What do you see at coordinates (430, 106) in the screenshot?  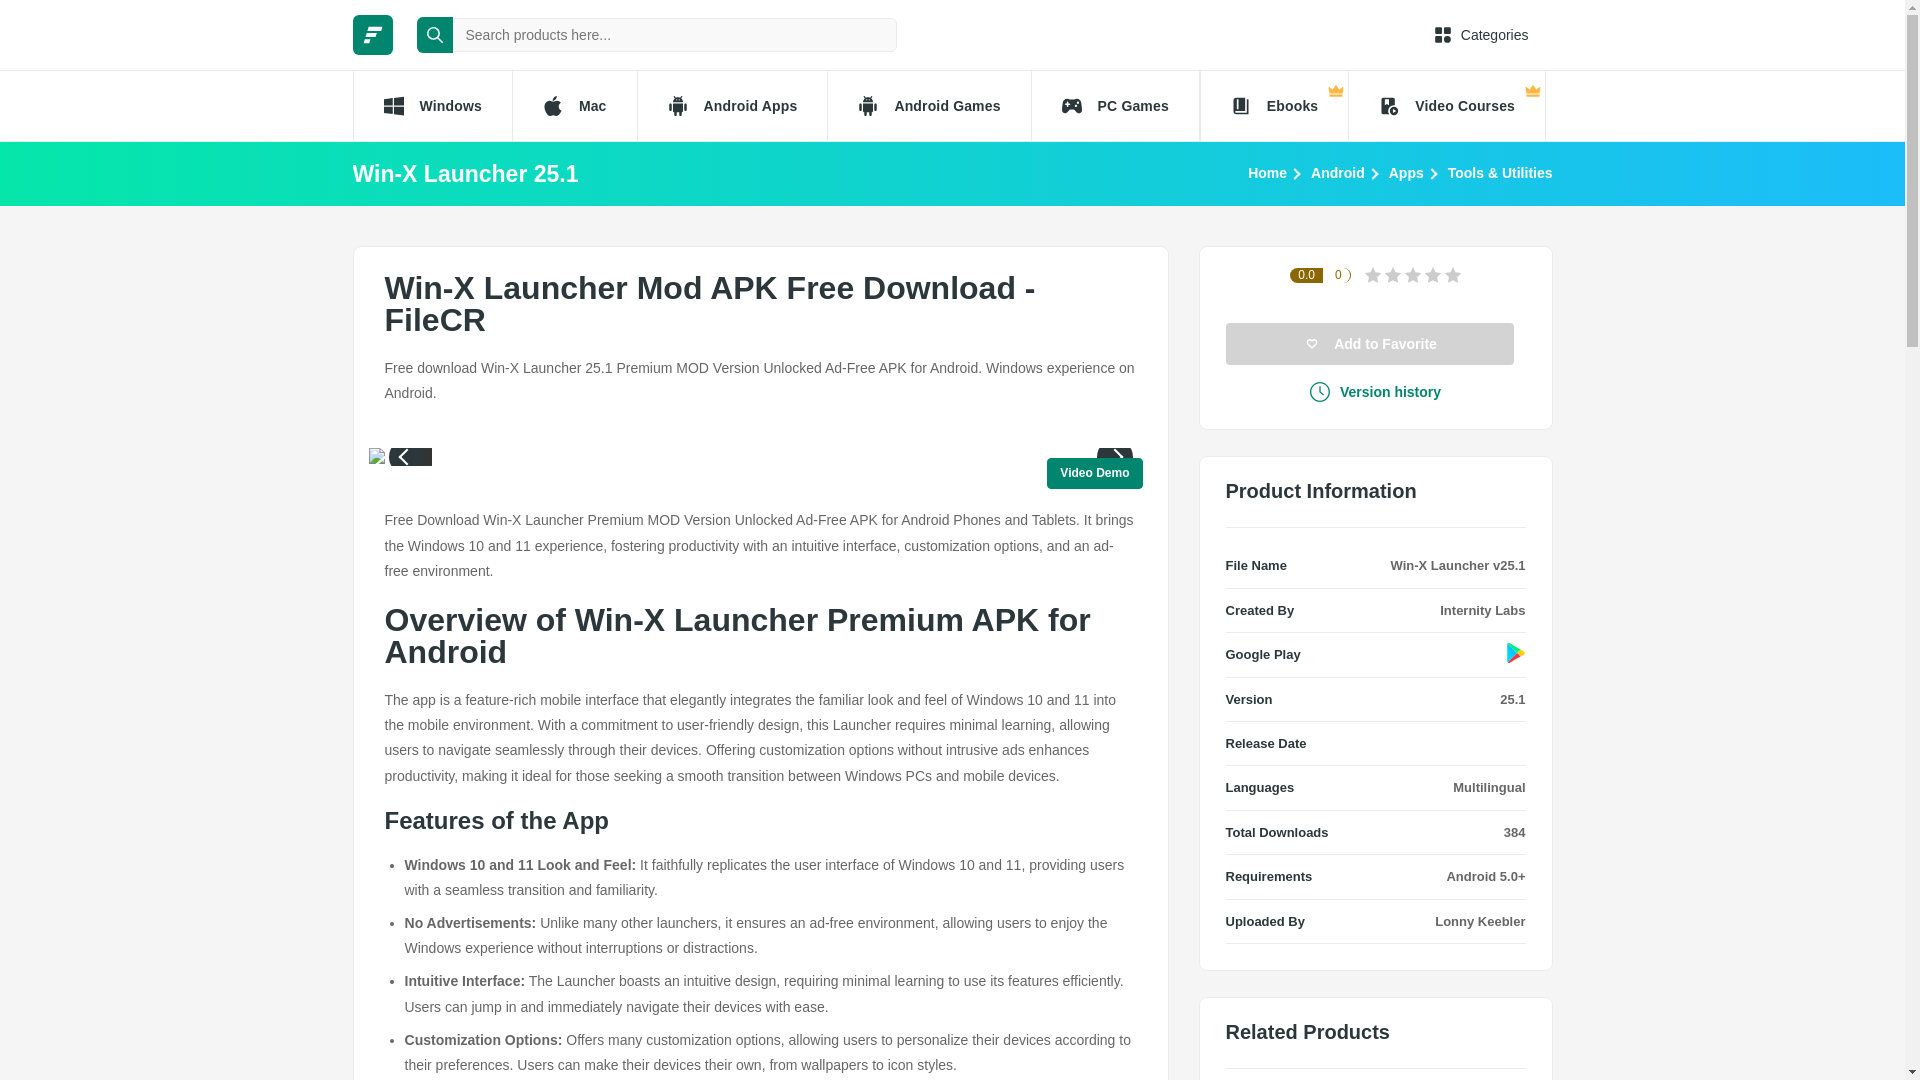 I see `Windows` at bounding box center [430, 106].